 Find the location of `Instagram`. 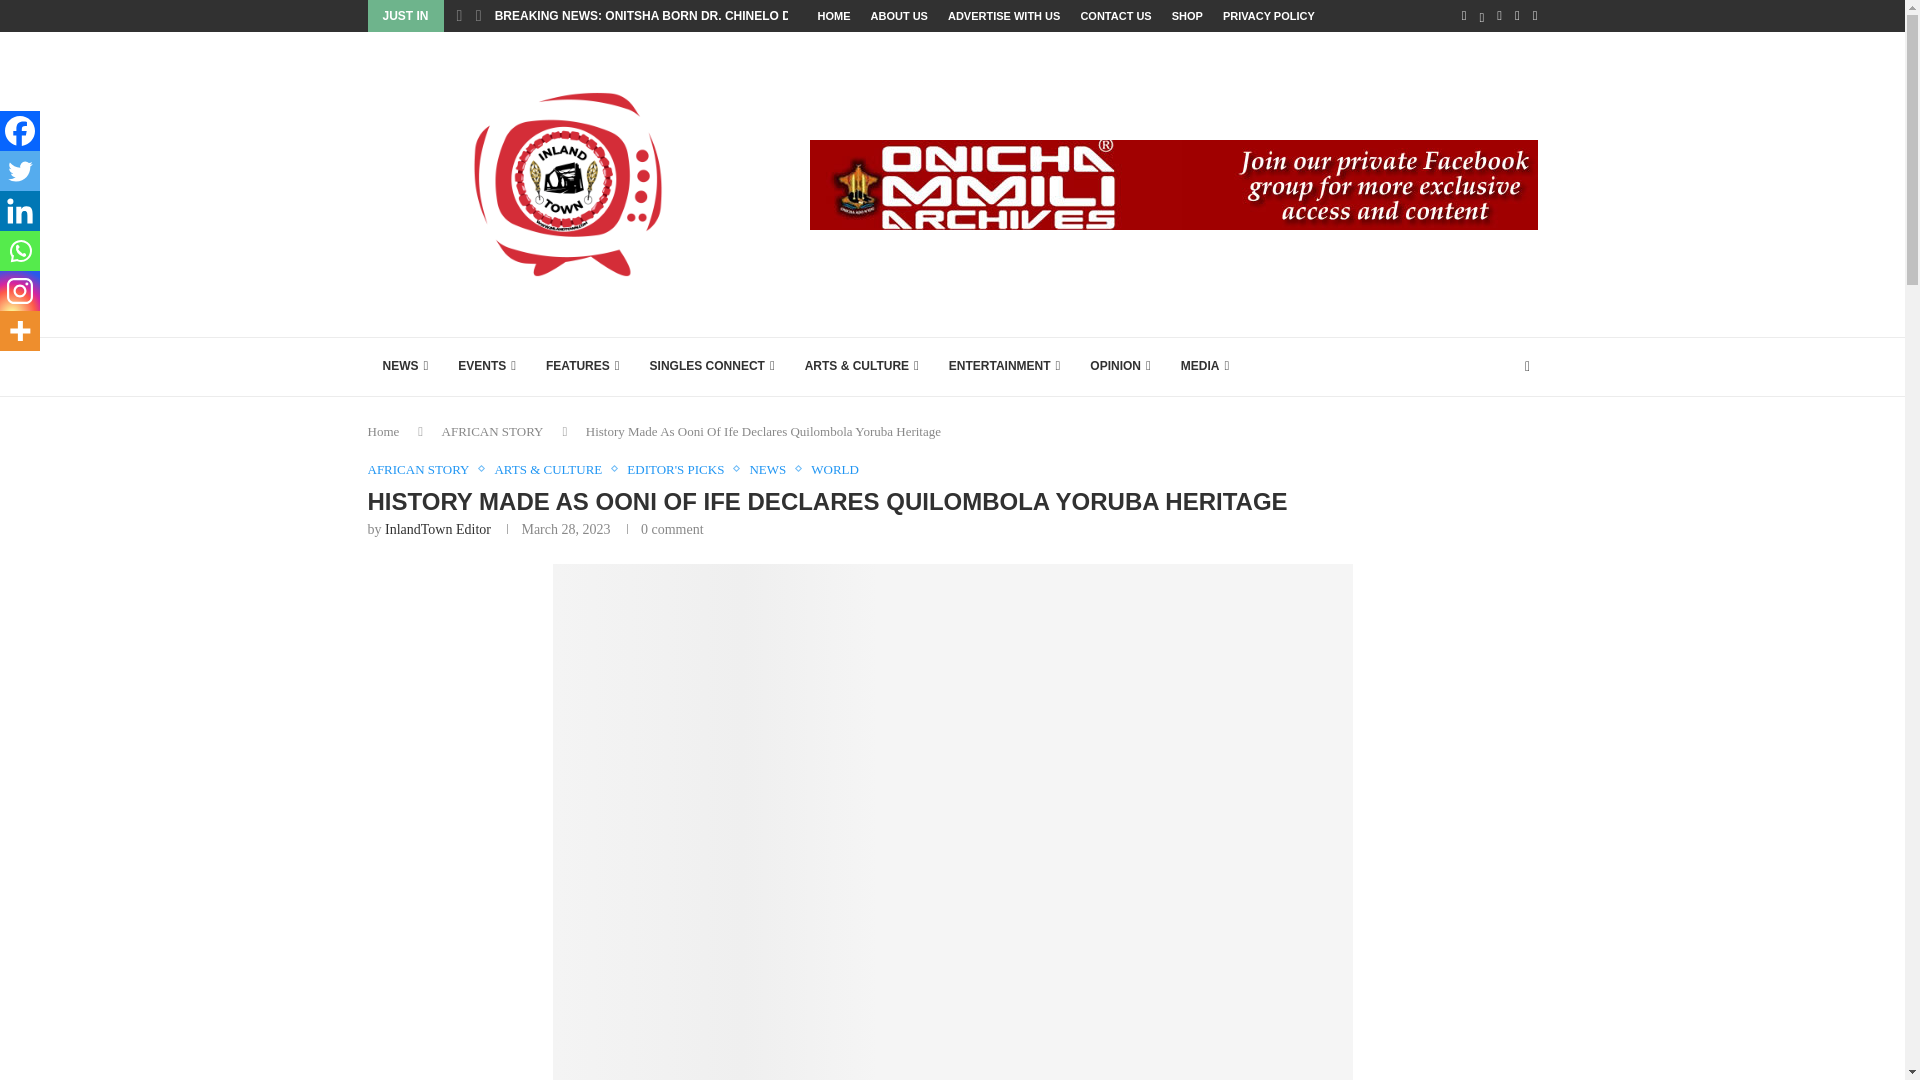

Instagram is located at coordinates (20, 291).